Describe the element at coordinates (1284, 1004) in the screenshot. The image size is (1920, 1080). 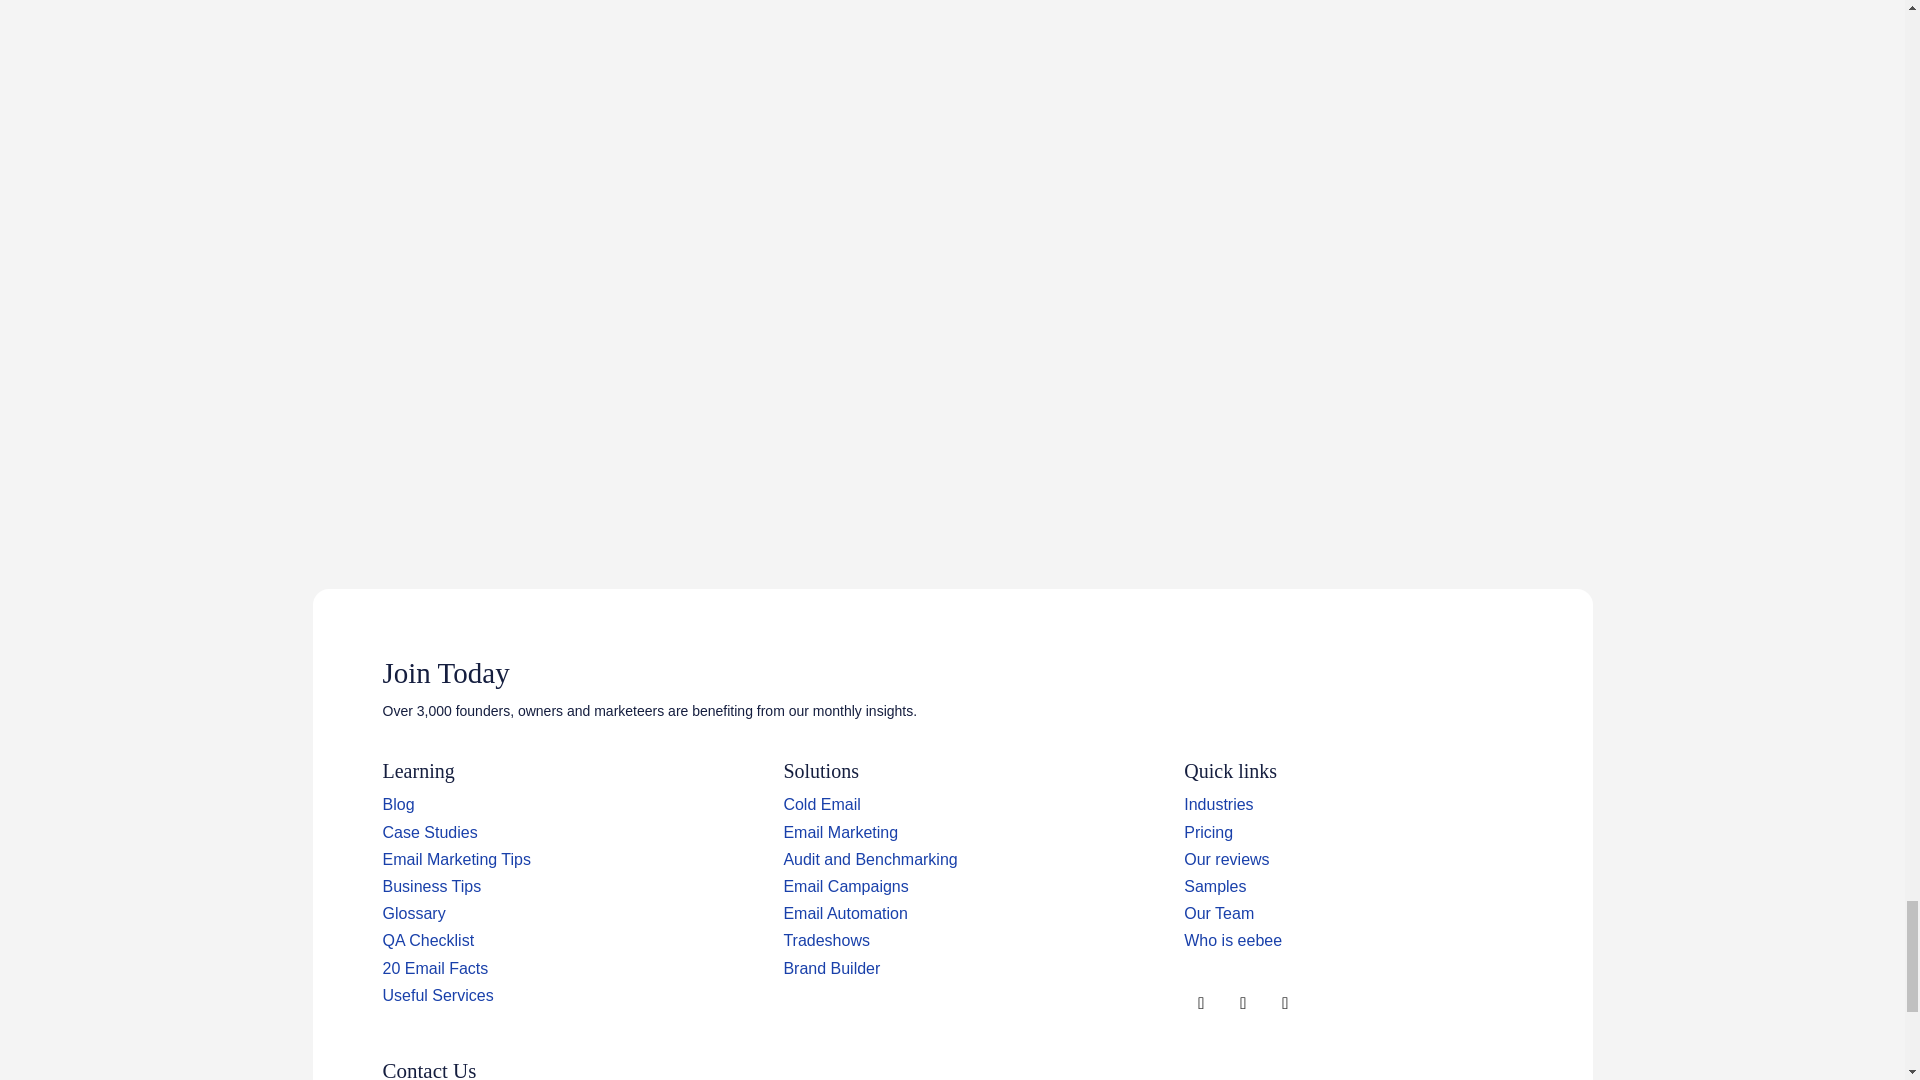
I see `Follow on Youtube` at that location.